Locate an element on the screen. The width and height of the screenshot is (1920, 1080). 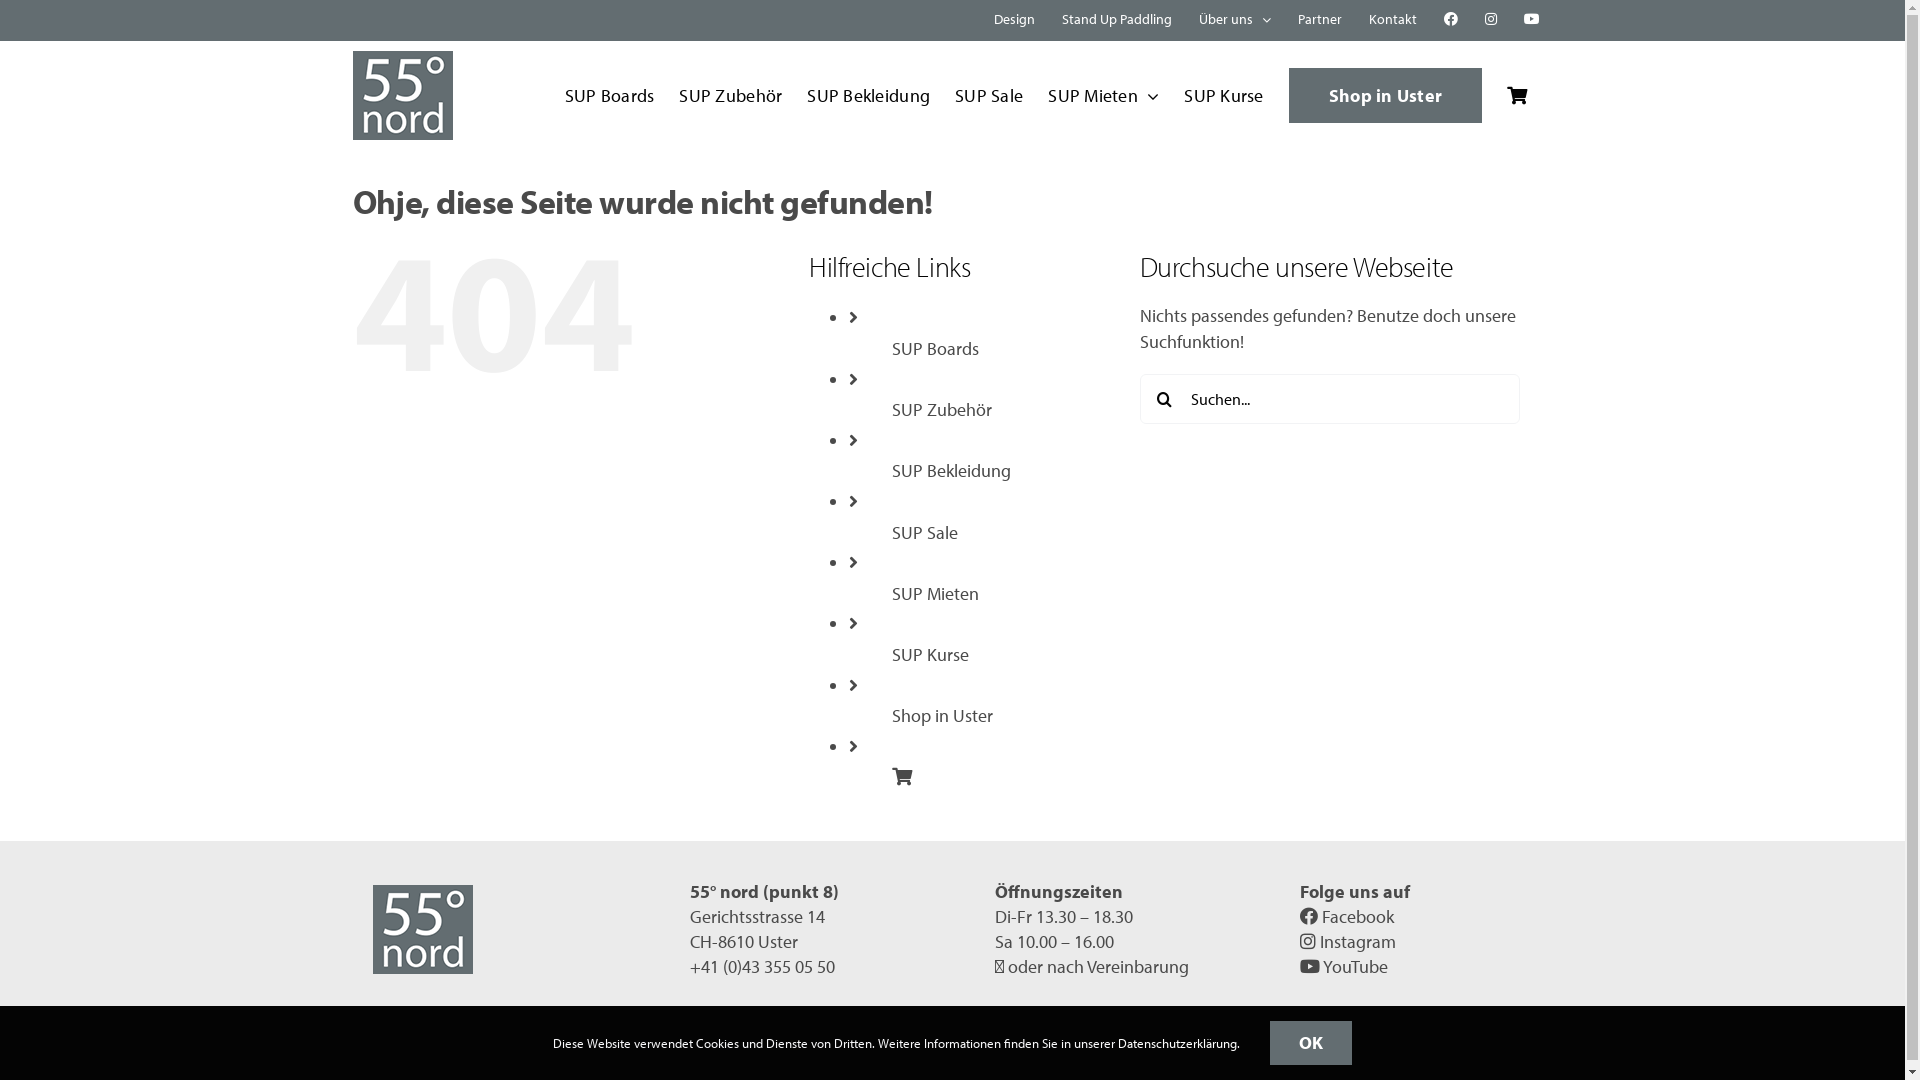
SUP Sale is located at coordinates (925, 532).